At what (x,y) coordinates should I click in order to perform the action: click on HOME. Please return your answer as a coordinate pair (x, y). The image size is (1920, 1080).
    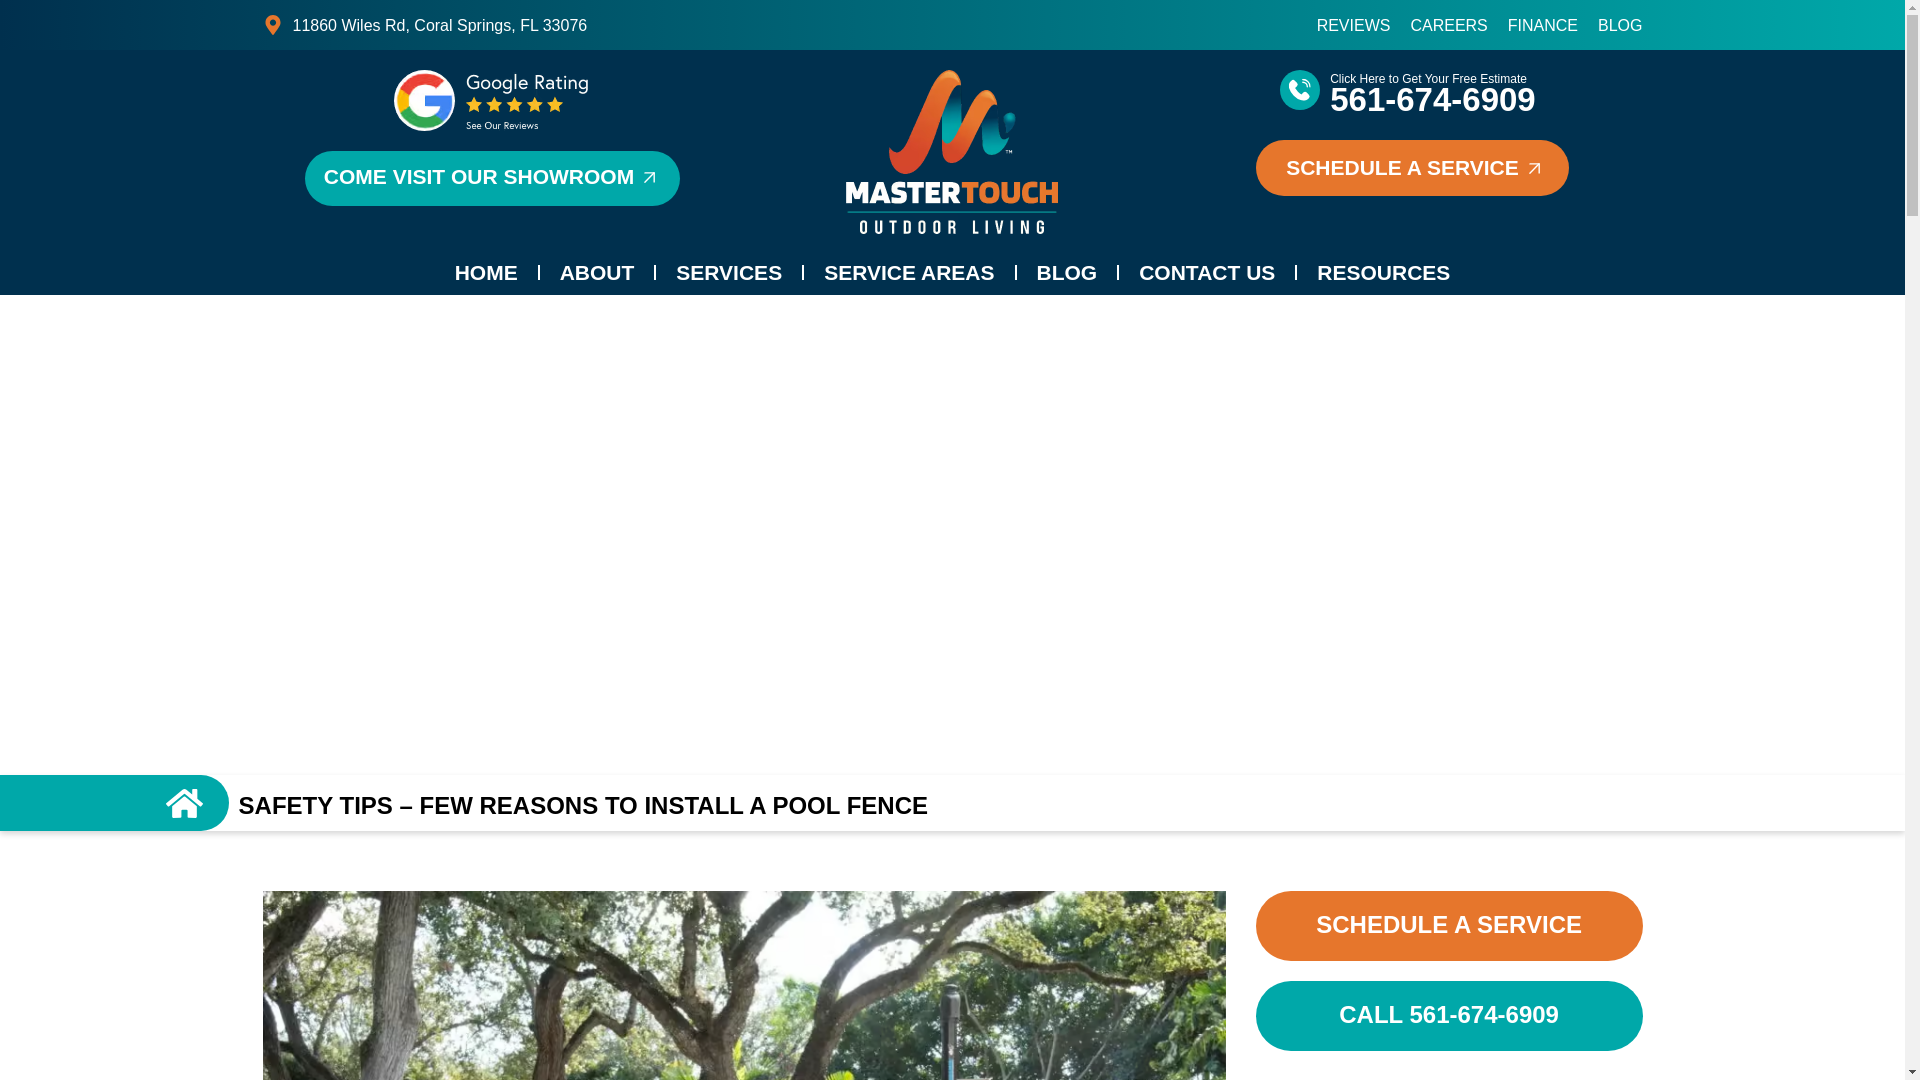
    Looking at the image, I should click on (486, 272).